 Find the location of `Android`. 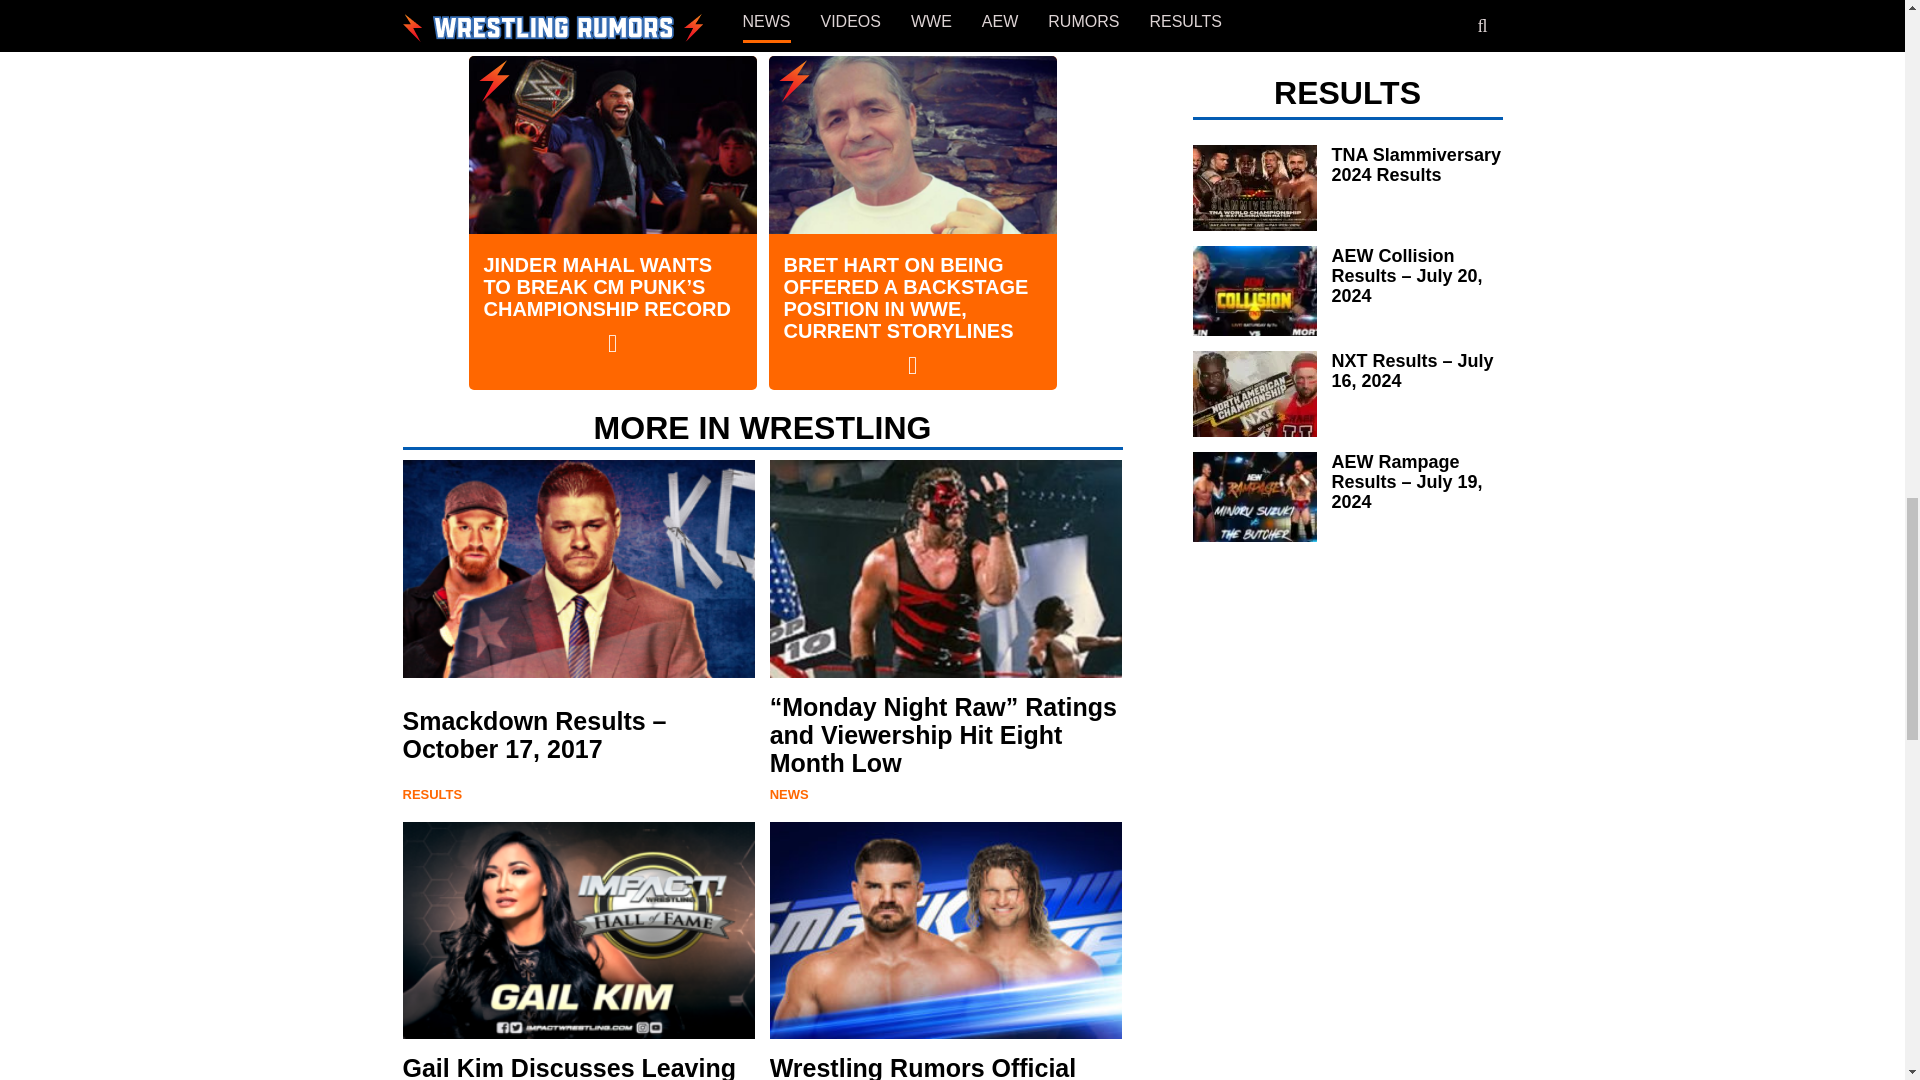

Android is located at coordinates (656, 16).